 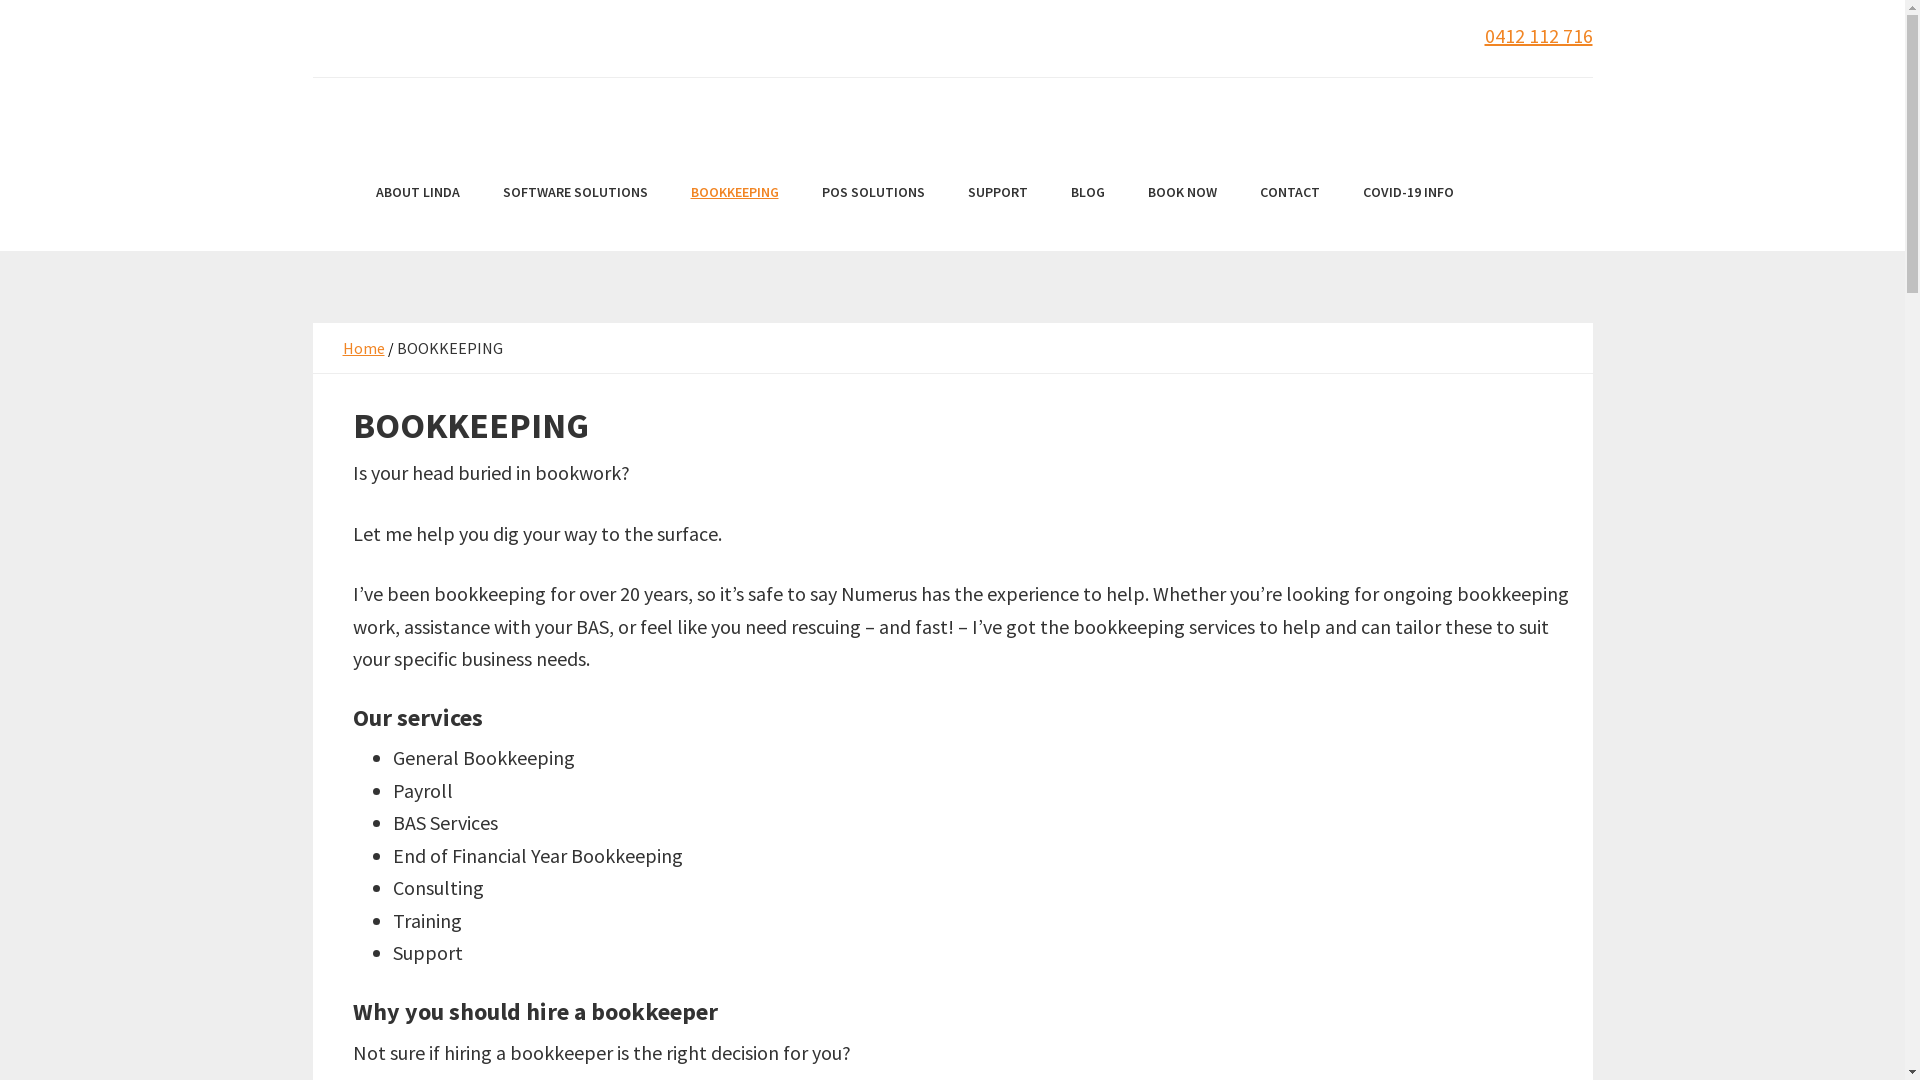 I want to click on BOOKKEEPING, so click(x=734, y=191).